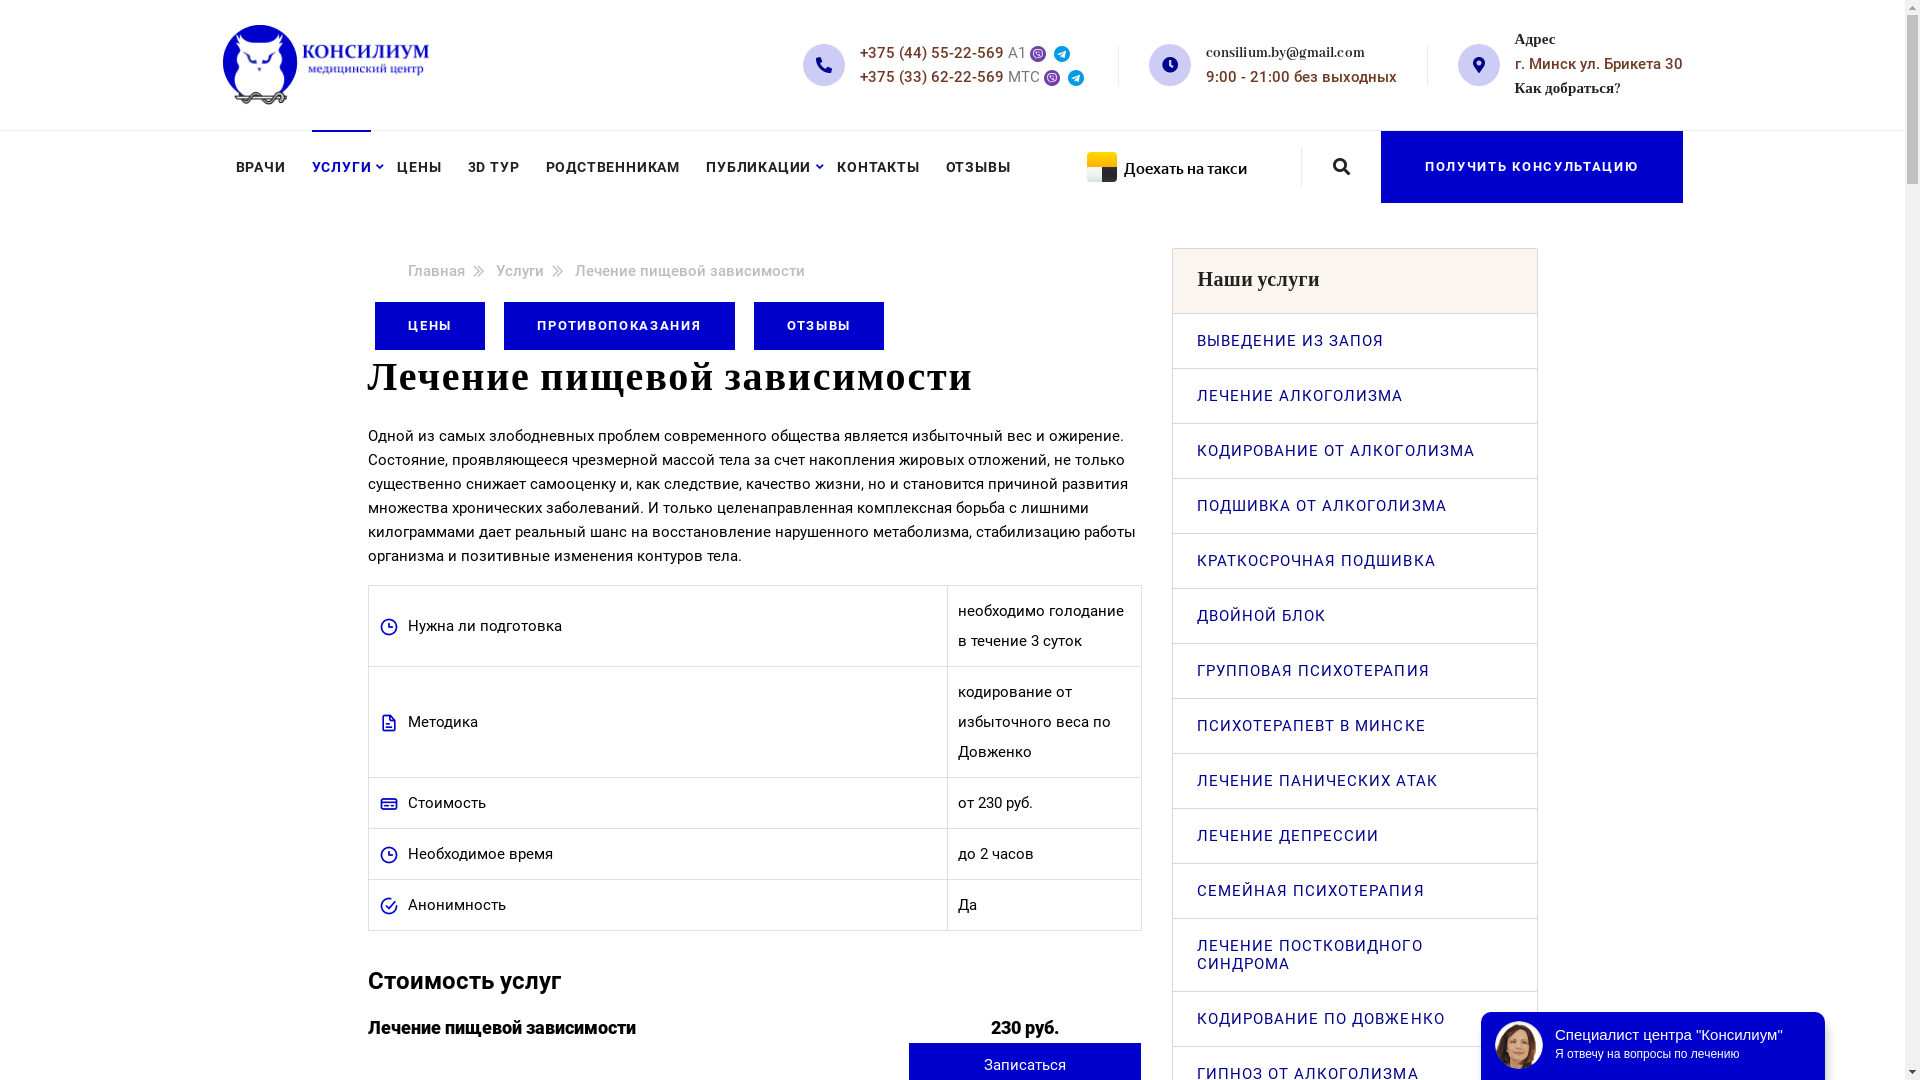 The image size is (1920, 1080). I want to click on +375 (44) 55-22-569, so click(932, 53).